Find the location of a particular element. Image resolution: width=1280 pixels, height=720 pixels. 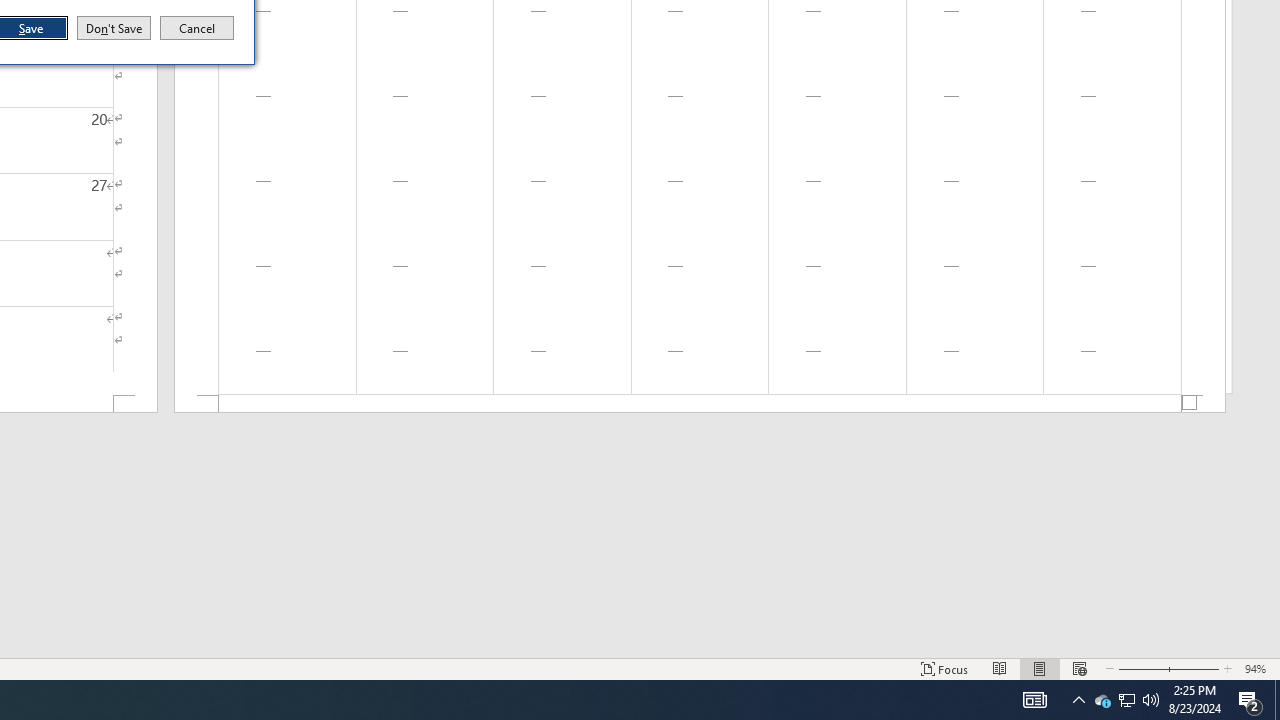

User Promoted Notification Area is located at coordinates (1126, 700).